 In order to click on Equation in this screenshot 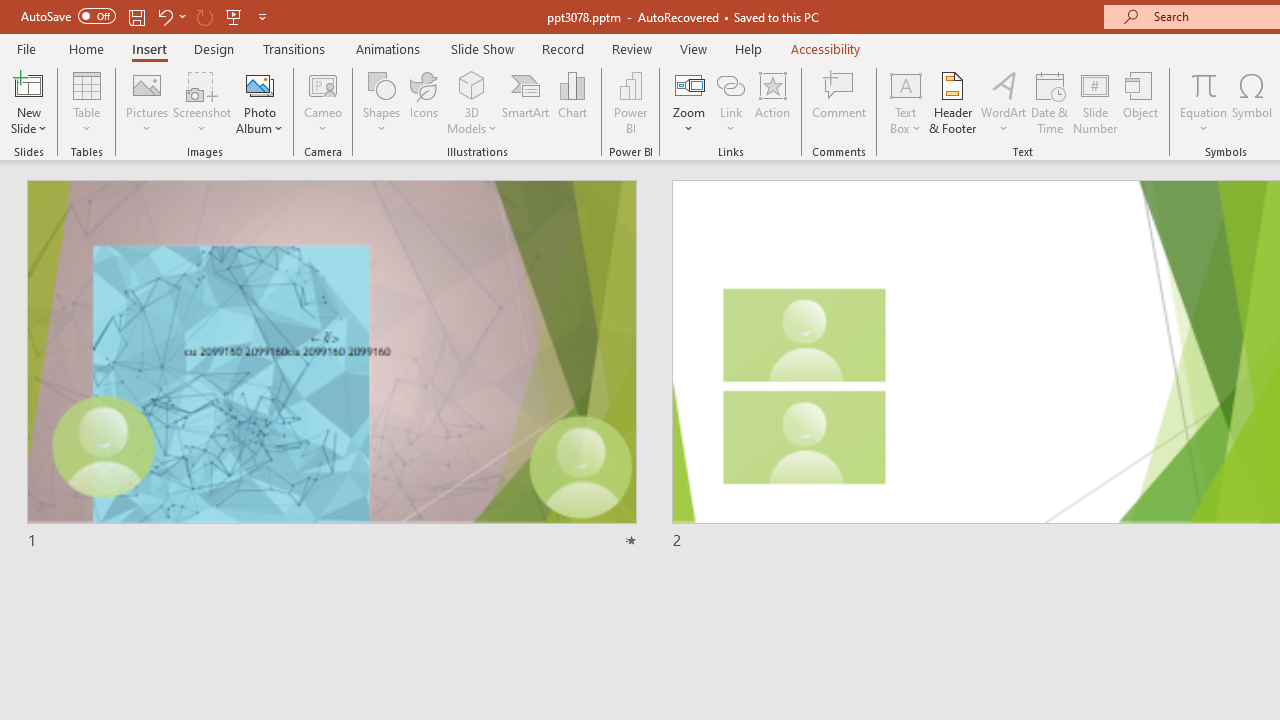, I will do `click(1204, 102)`.